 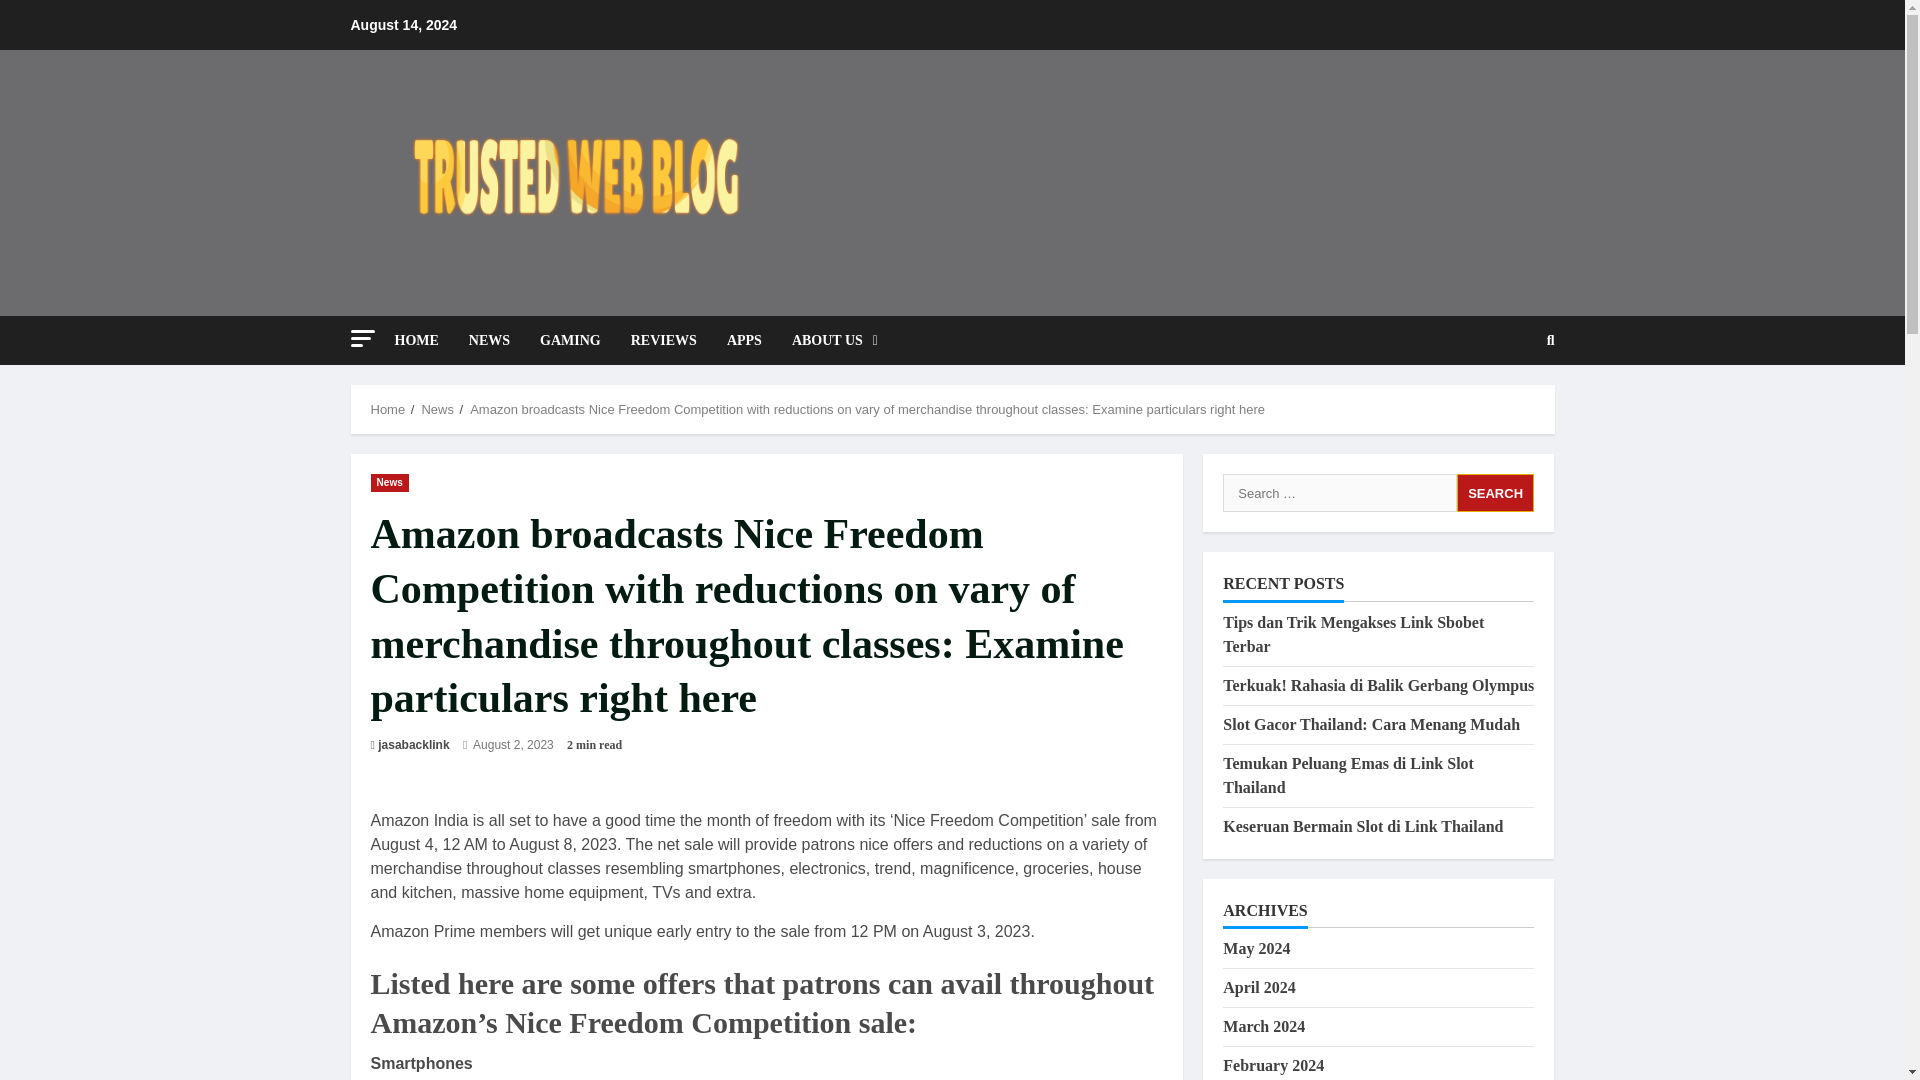 What do you see at coordinates (436, 408) in the screenshot?
I see `News` at bounding box center [436, 408].